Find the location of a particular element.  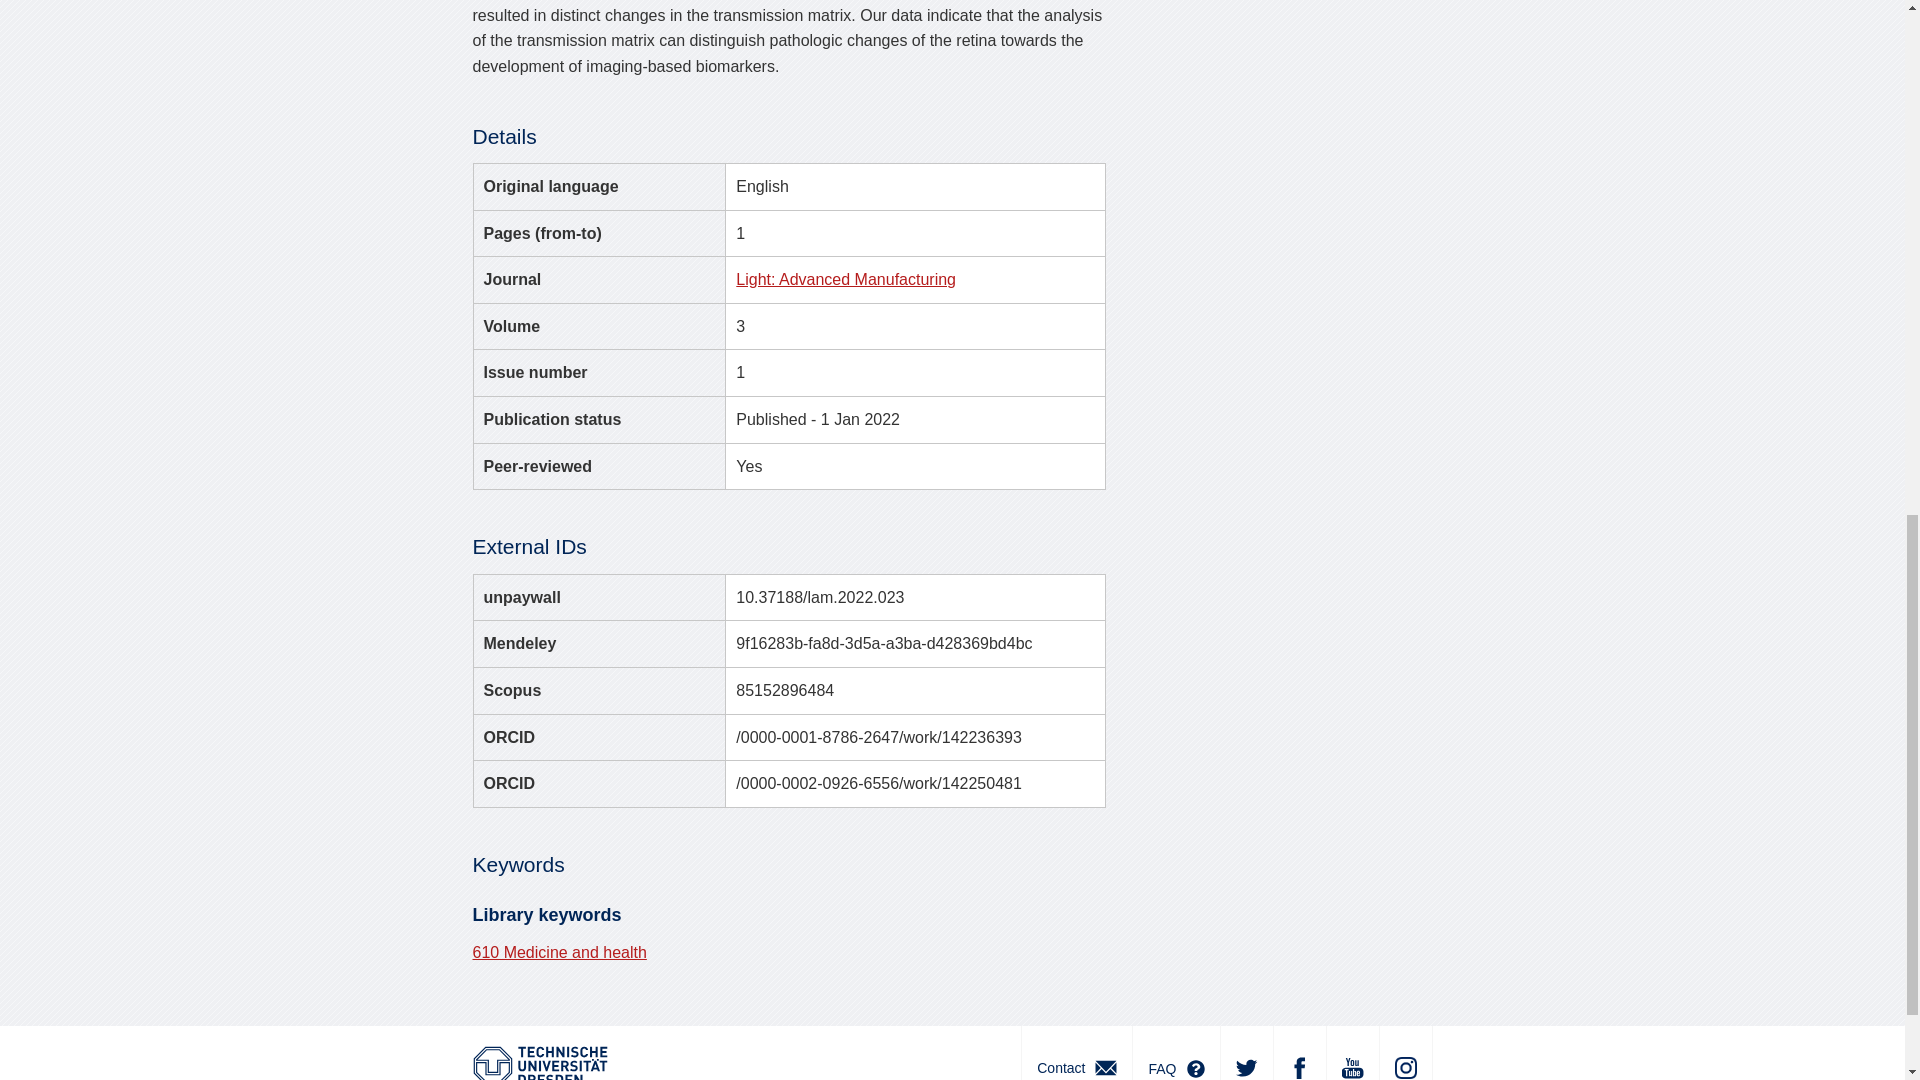

Facebook is located at coordinates (1298, 1053).